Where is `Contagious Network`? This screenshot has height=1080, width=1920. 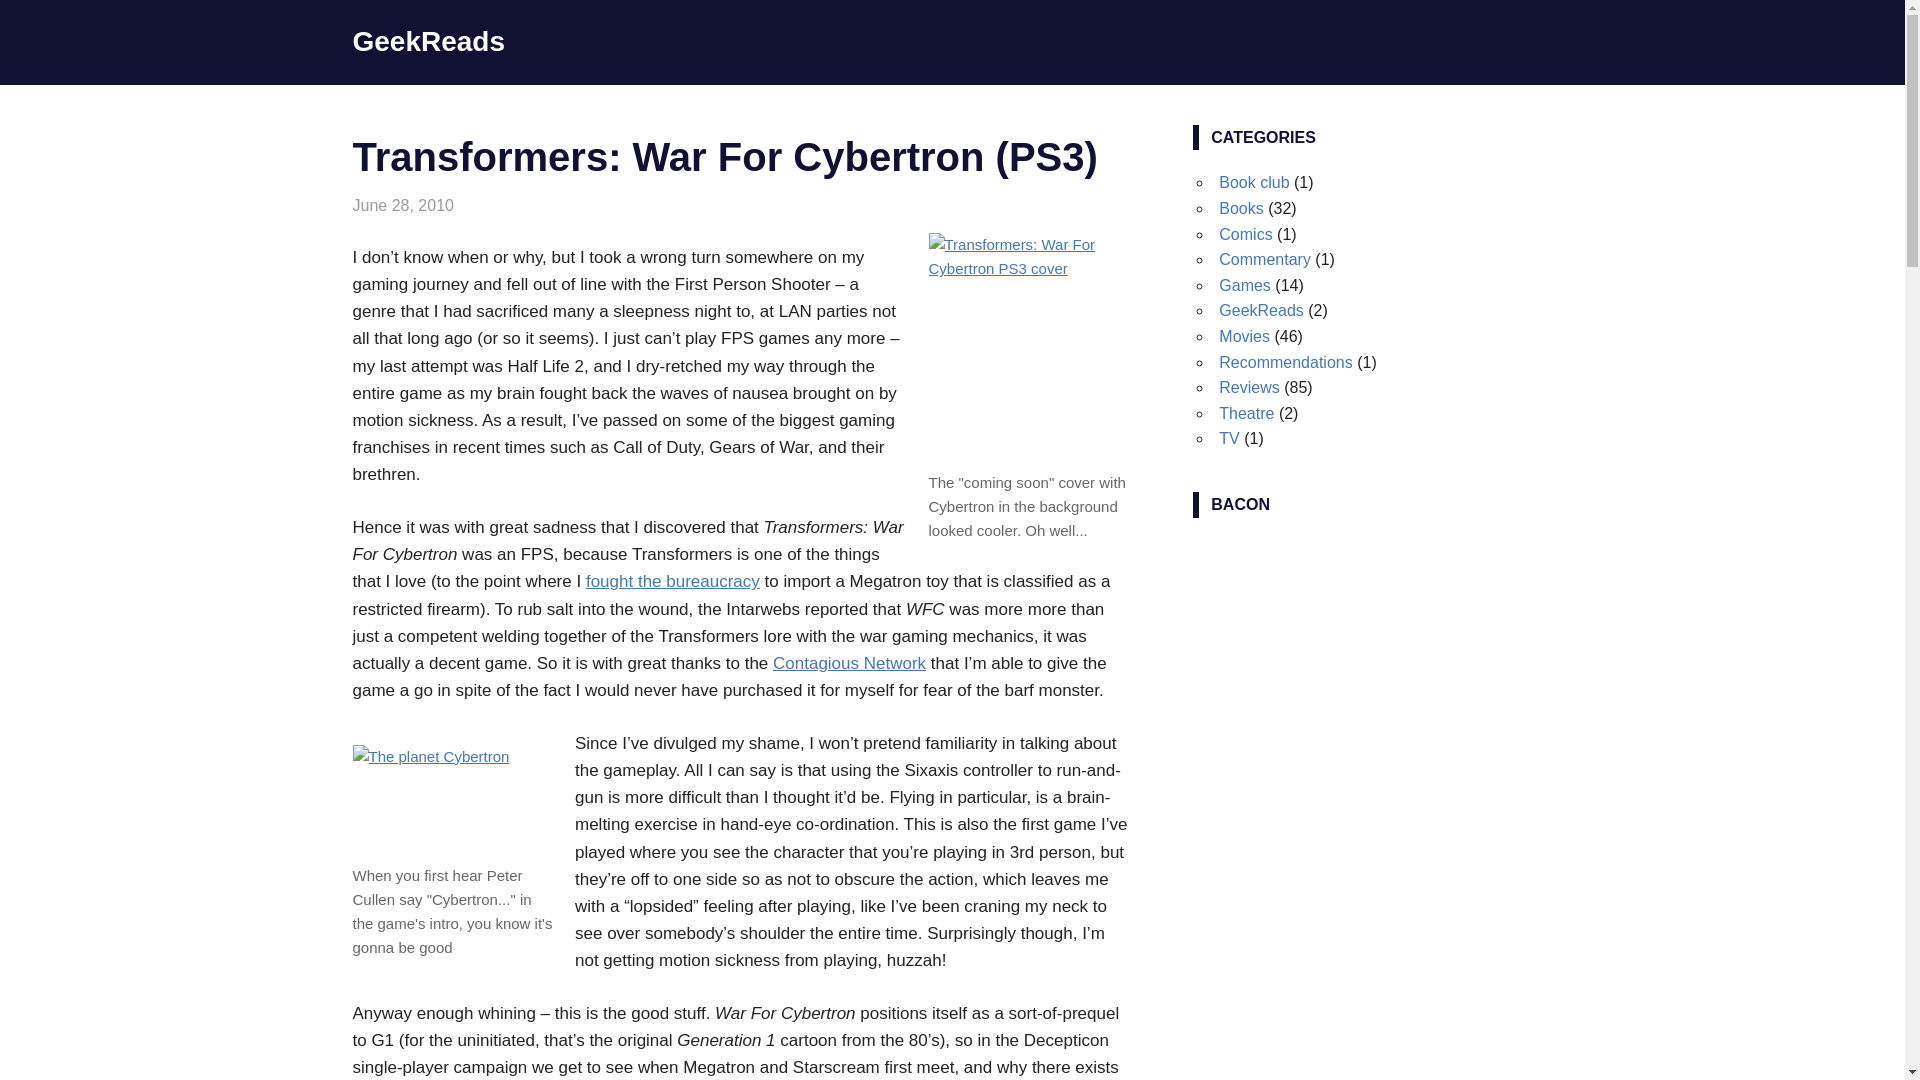 Contagious Network is located at coordinates (849, 663).